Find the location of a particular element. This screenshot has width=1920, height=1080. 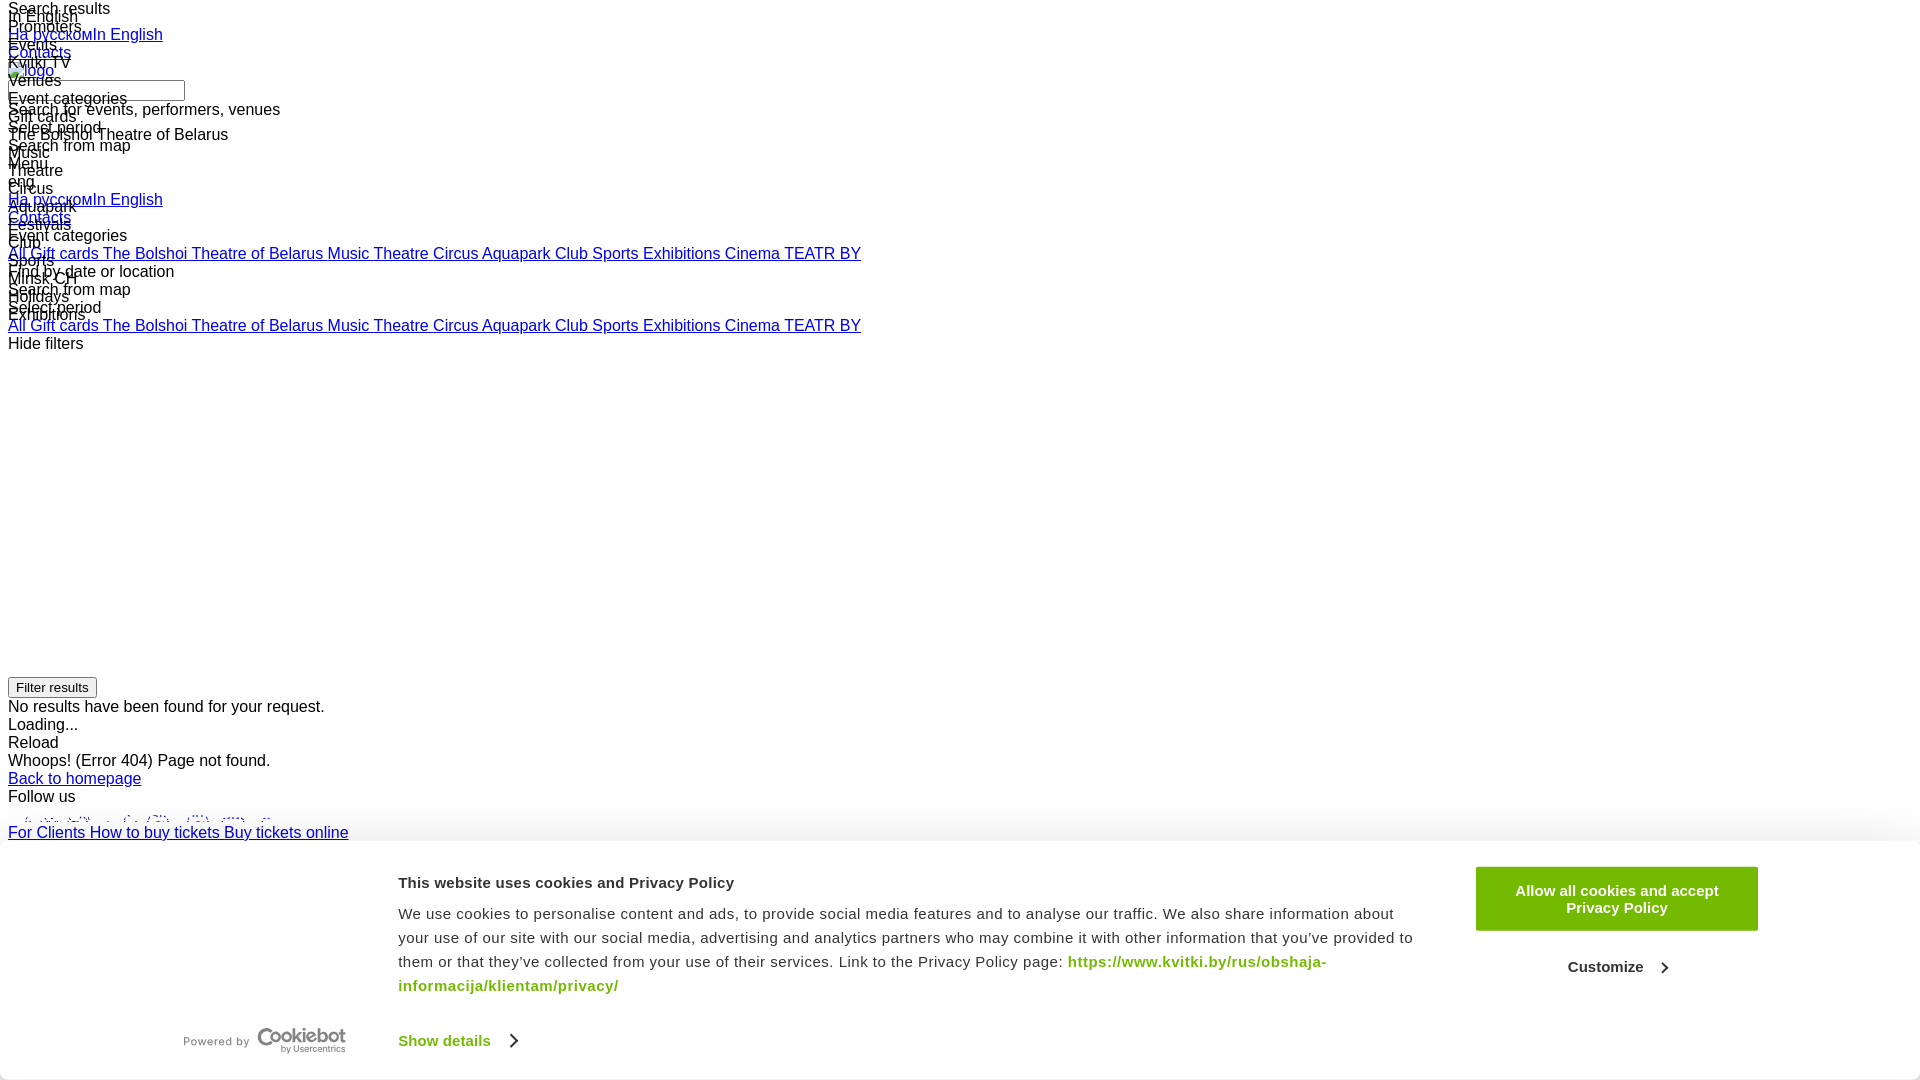

Buy tickets online is located at coordinates (286, 832).